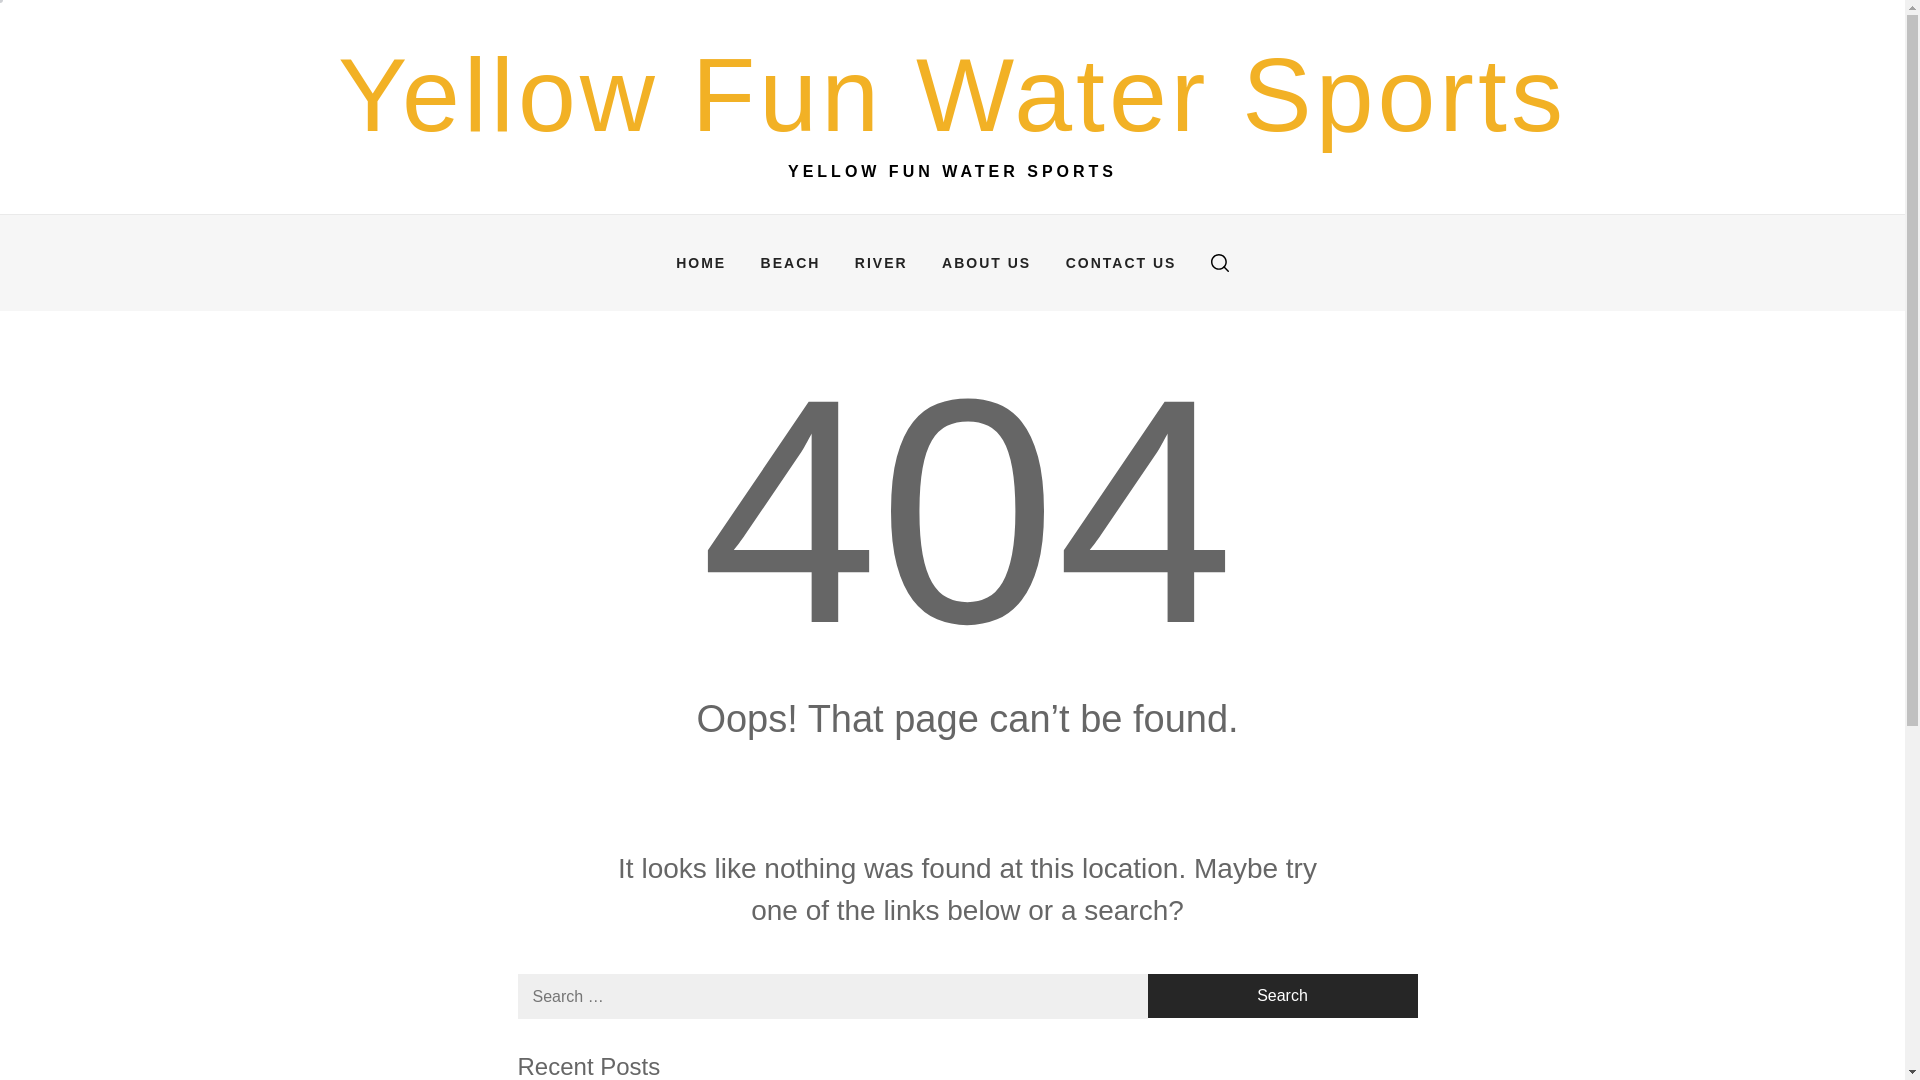  What do you see at coordinates (952, 94) in the screenshot?
I see `Yellow Fun Water Sports` at bounding box center [952, 94].